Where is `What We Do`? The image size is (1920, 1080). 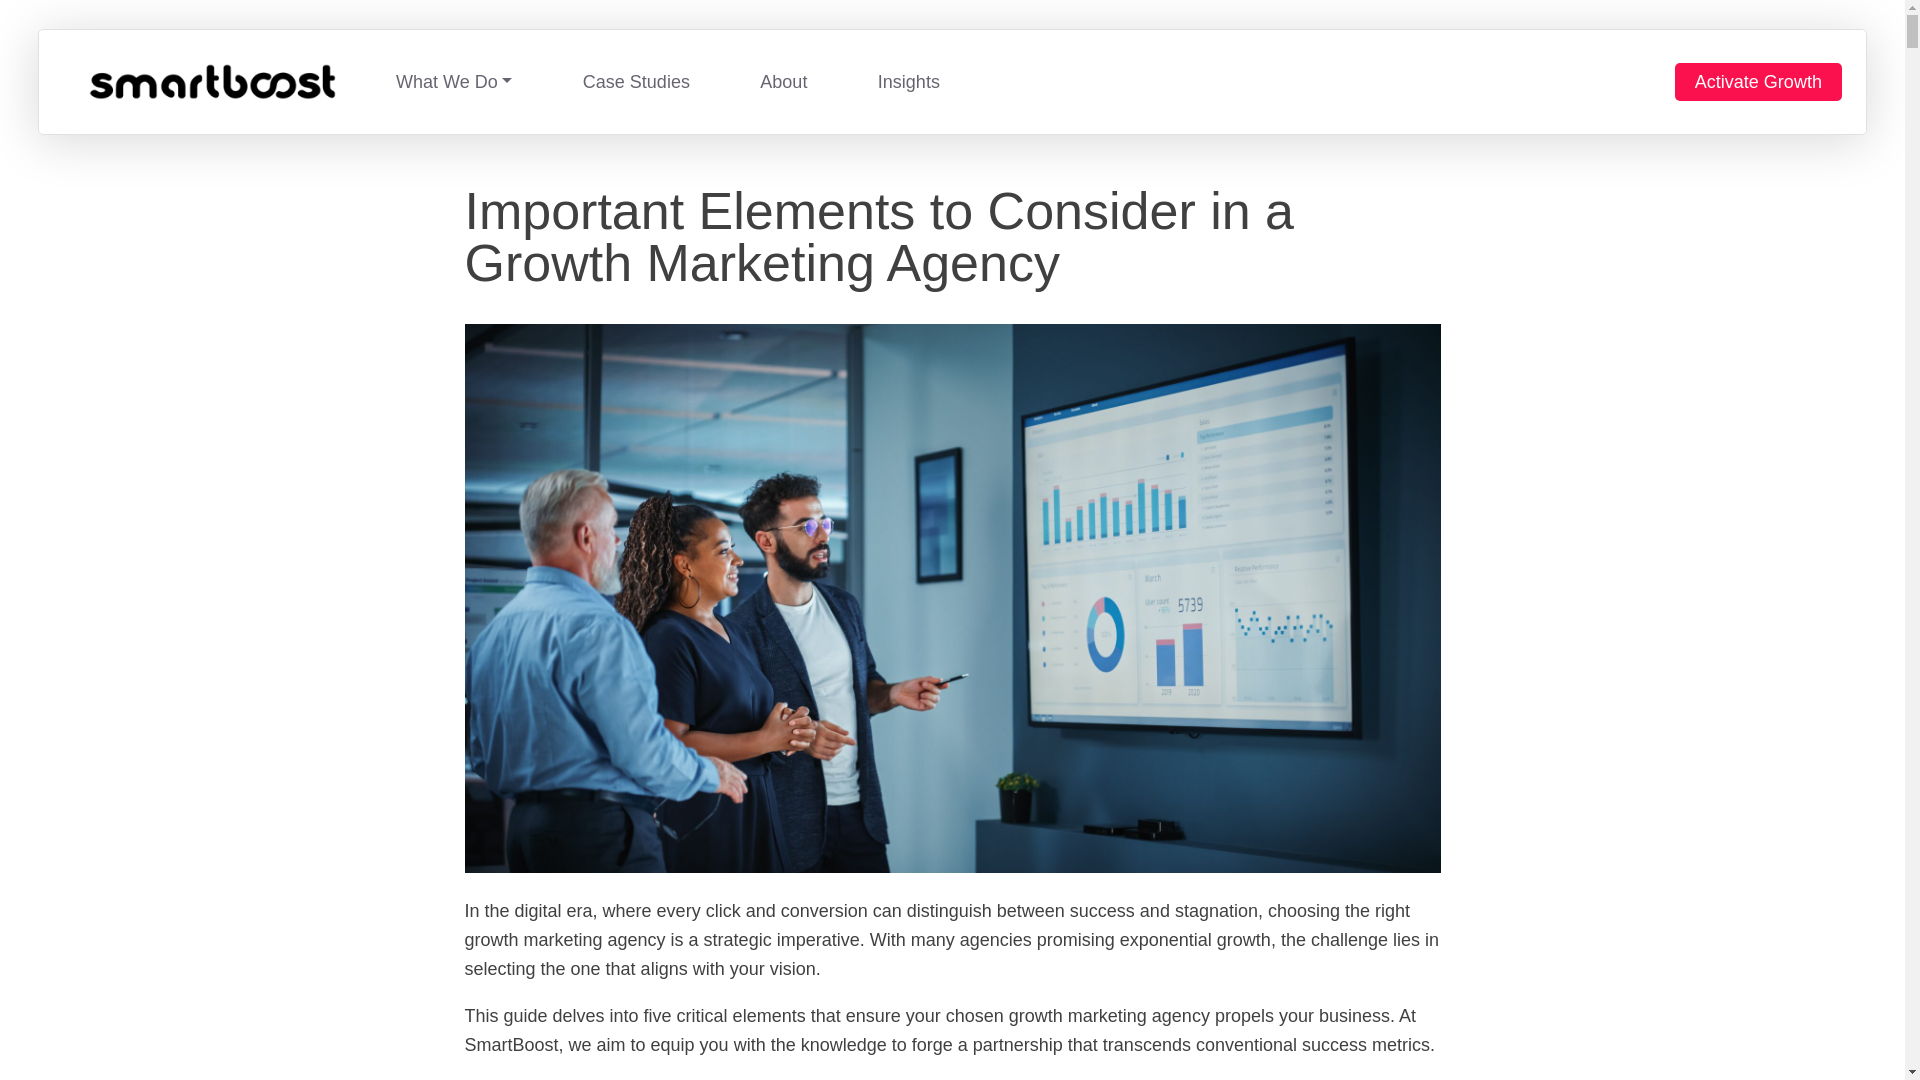 What We Do is located at coordinates (454, 82).